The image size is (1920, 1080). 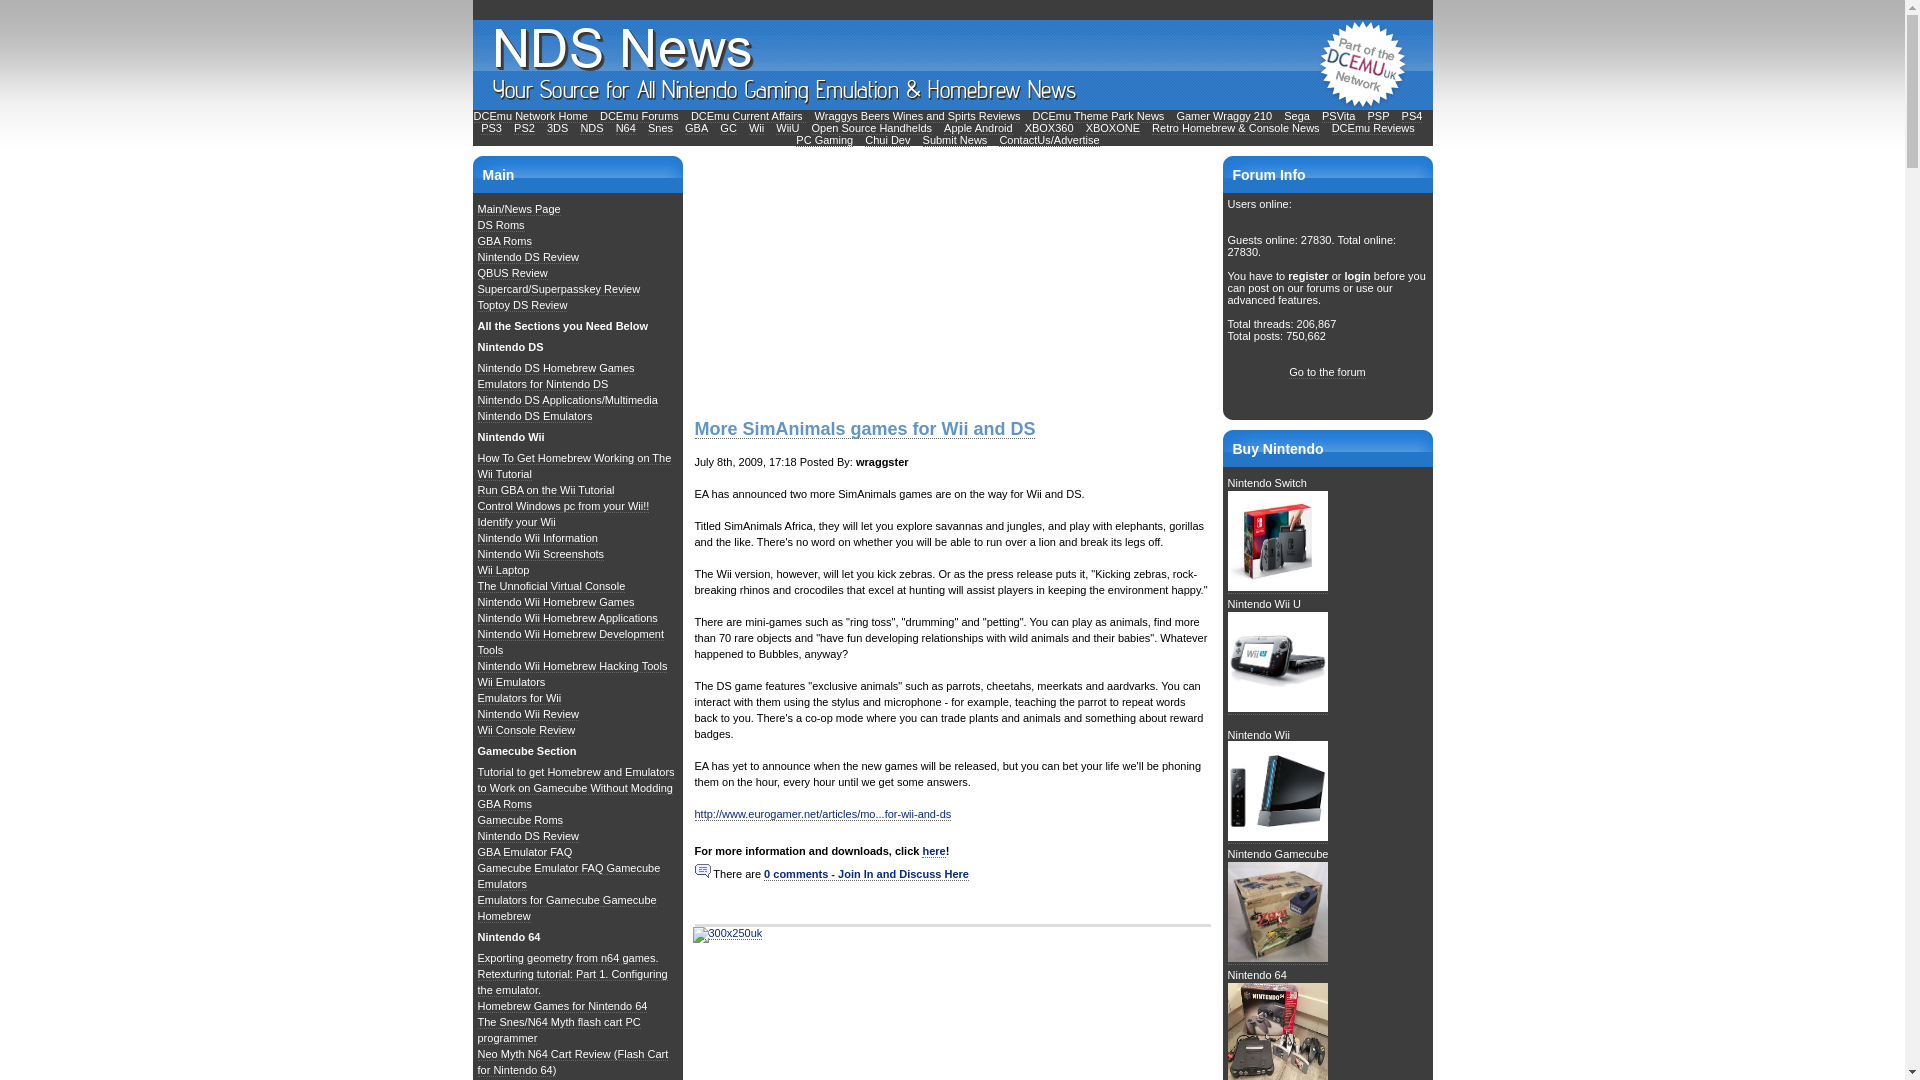 What do you see at coordinates (978, 128) in the screenshot?
I see `Apple Android` at bounding box center [978, 128].